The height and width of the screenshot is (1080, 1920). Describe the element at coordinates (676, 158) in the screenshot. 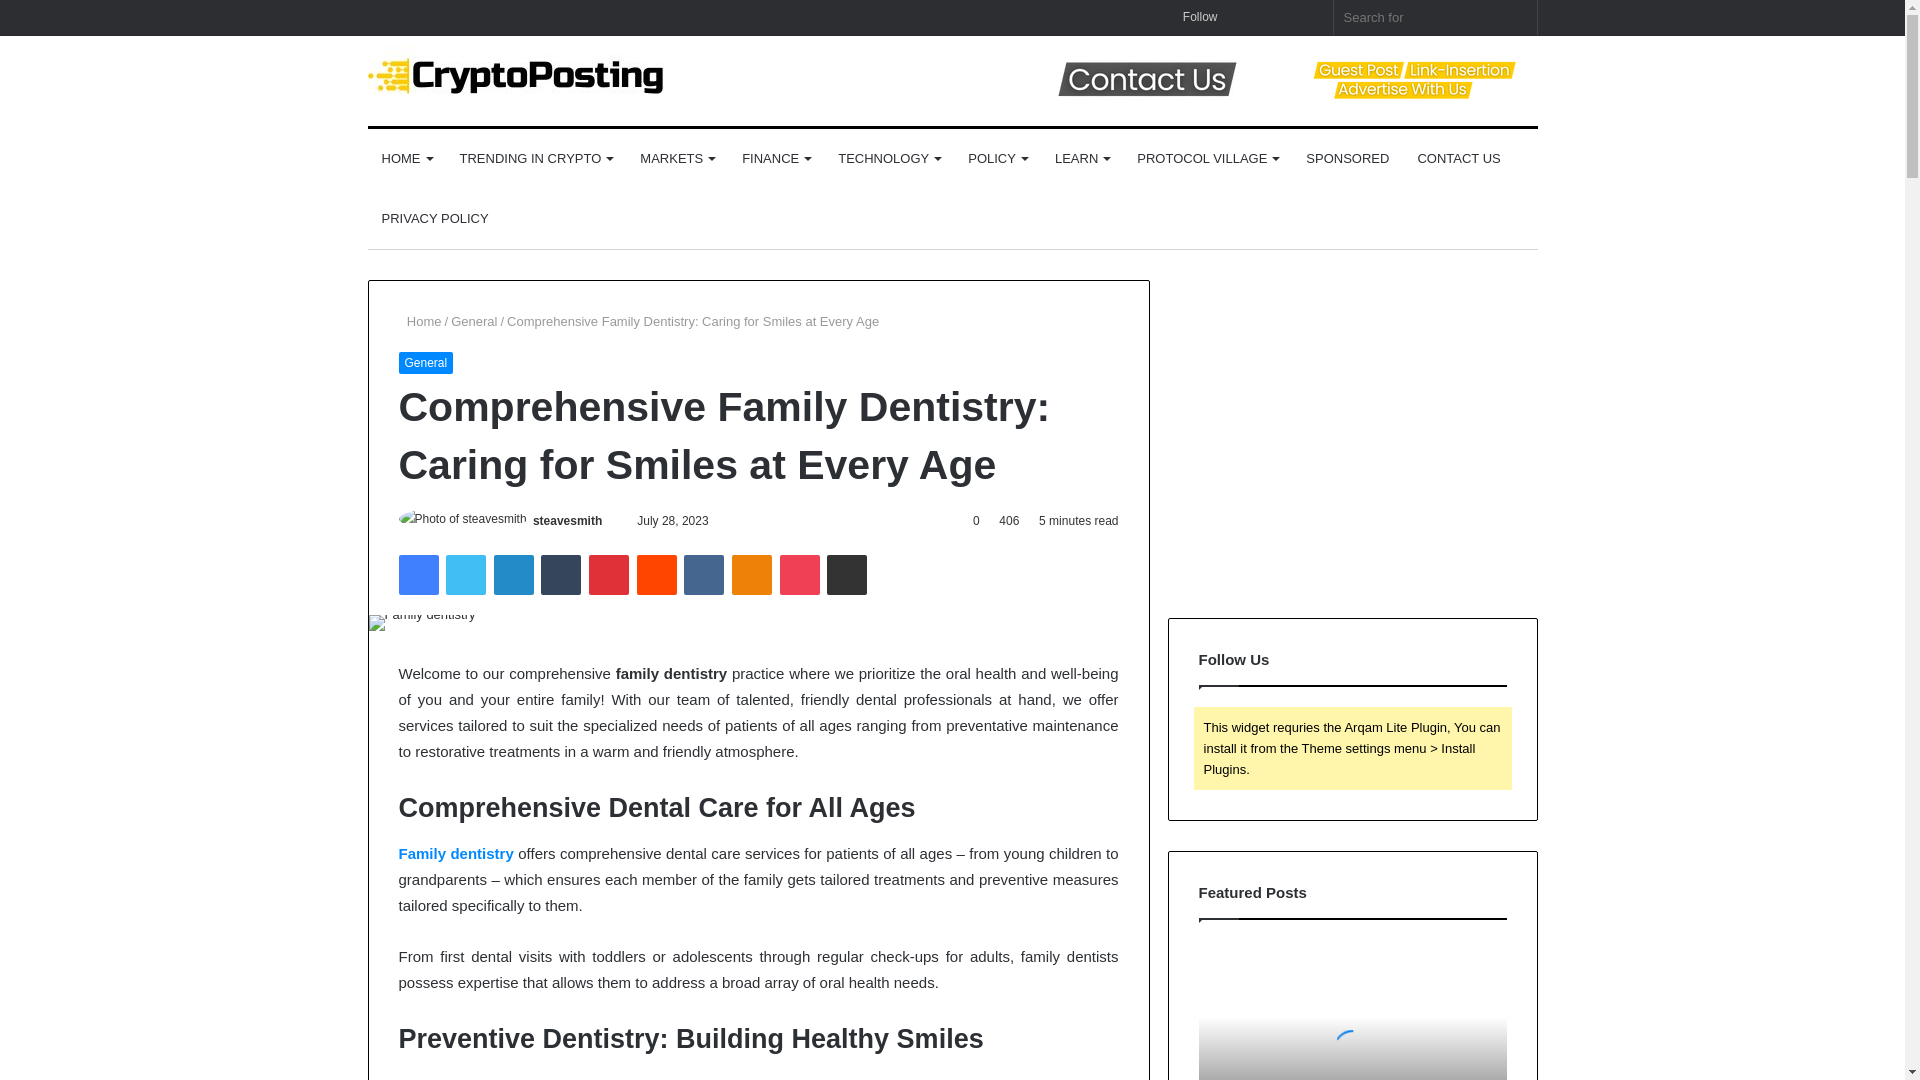

I see `MARKETS` at that location.